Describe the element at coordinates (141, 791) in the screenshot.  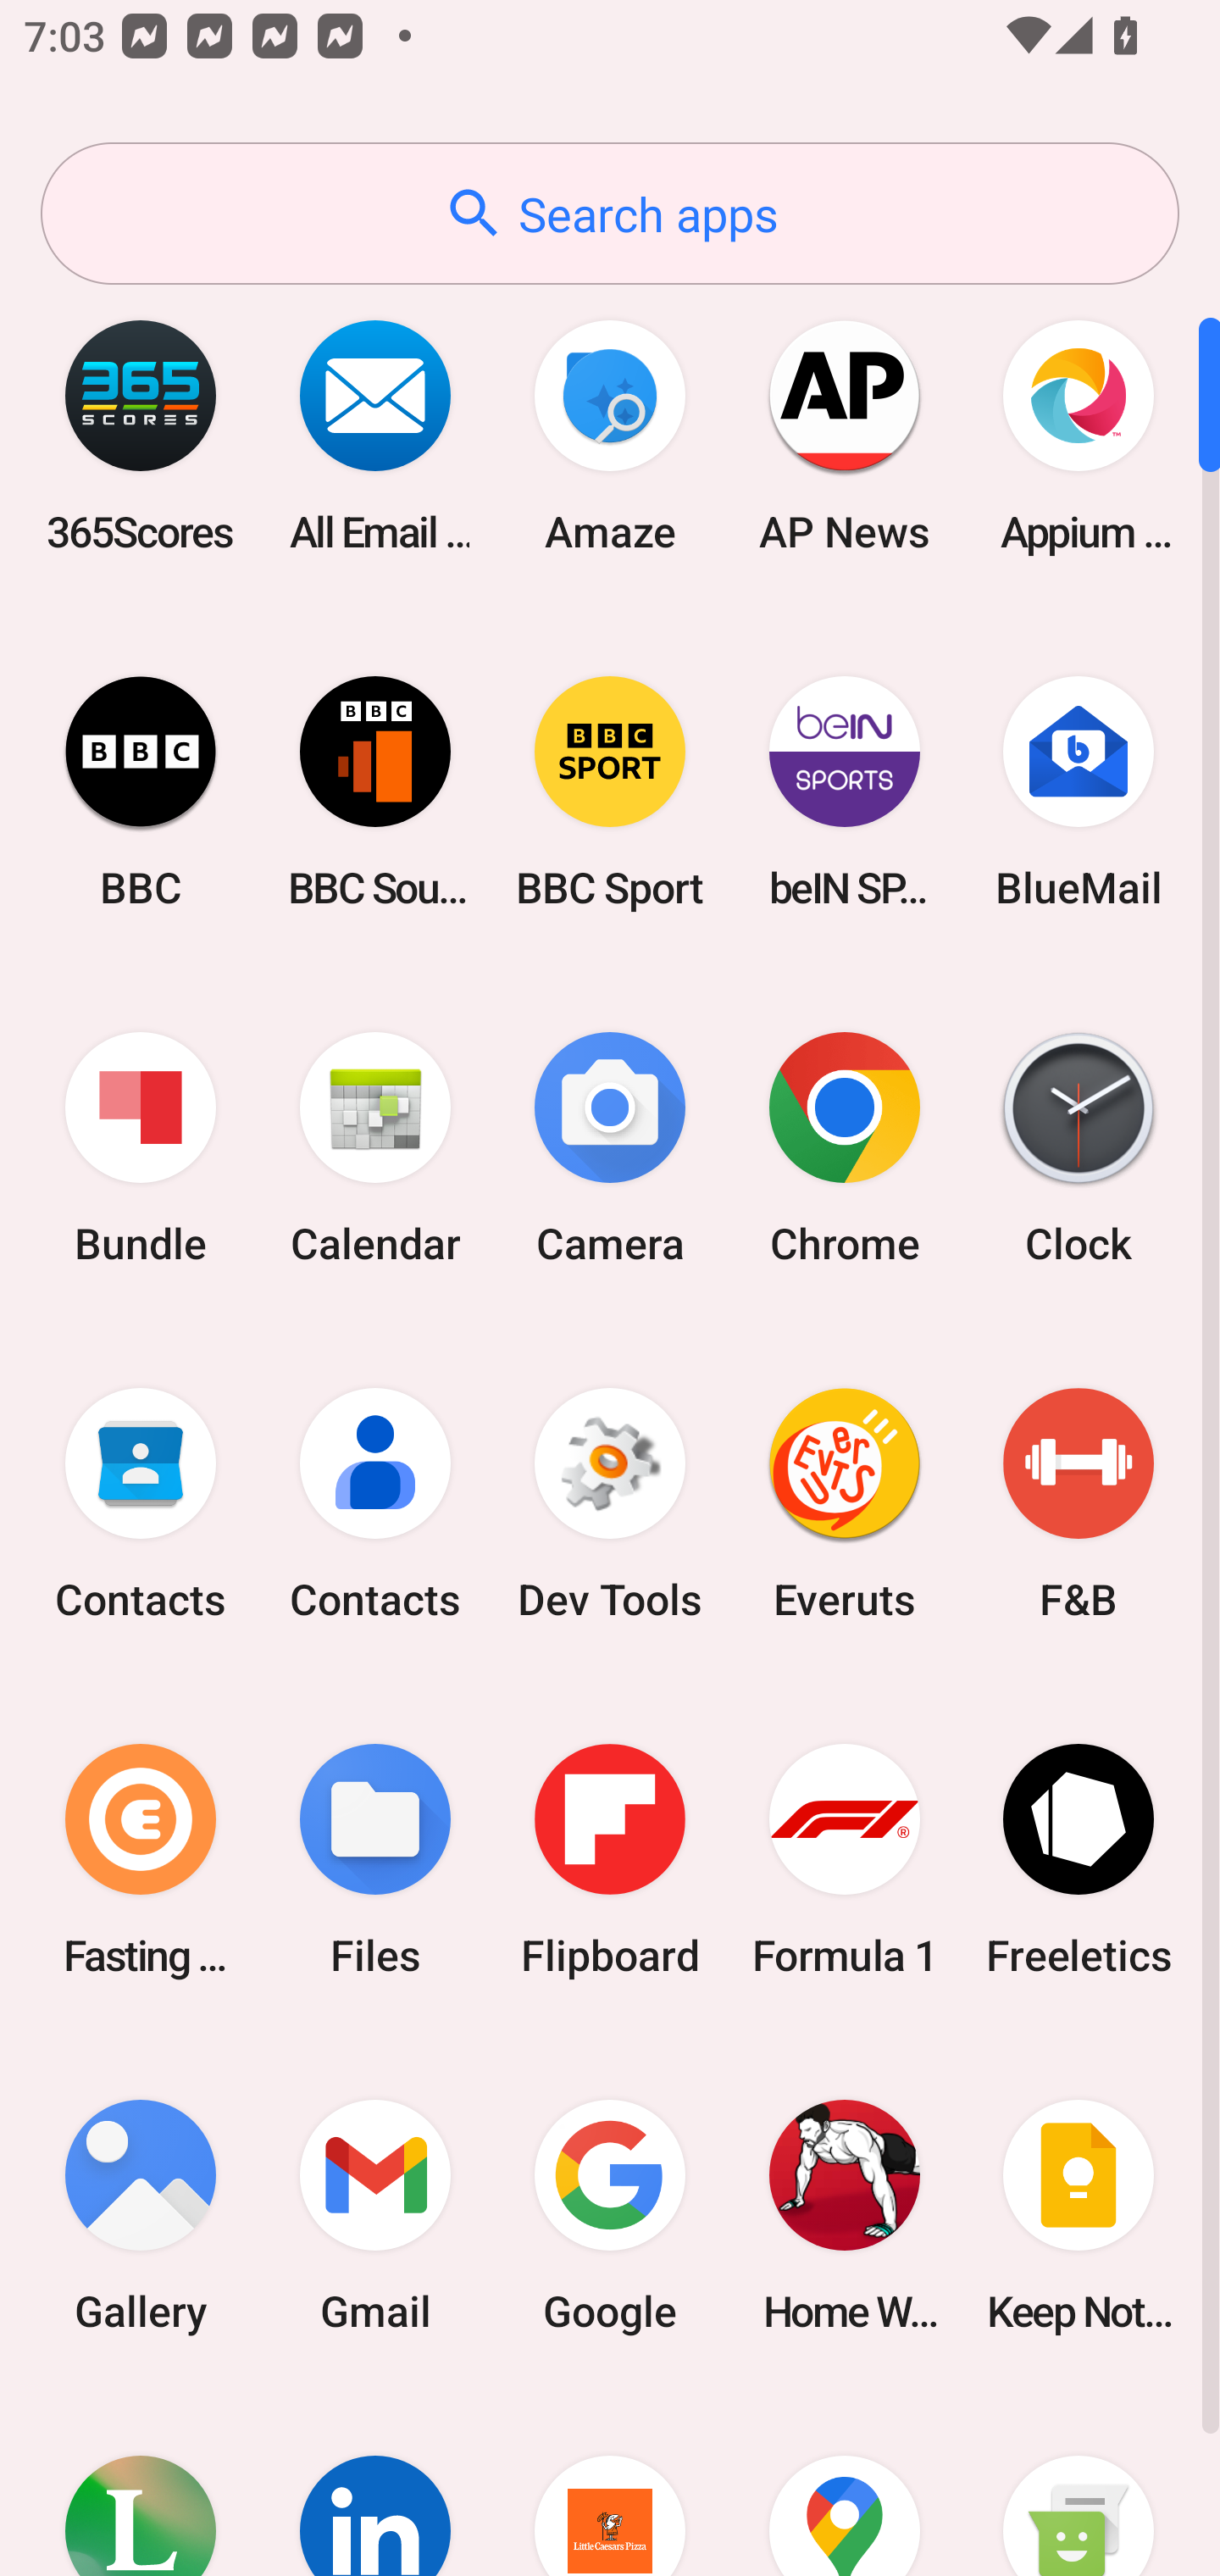
I see `BBC` at that location.